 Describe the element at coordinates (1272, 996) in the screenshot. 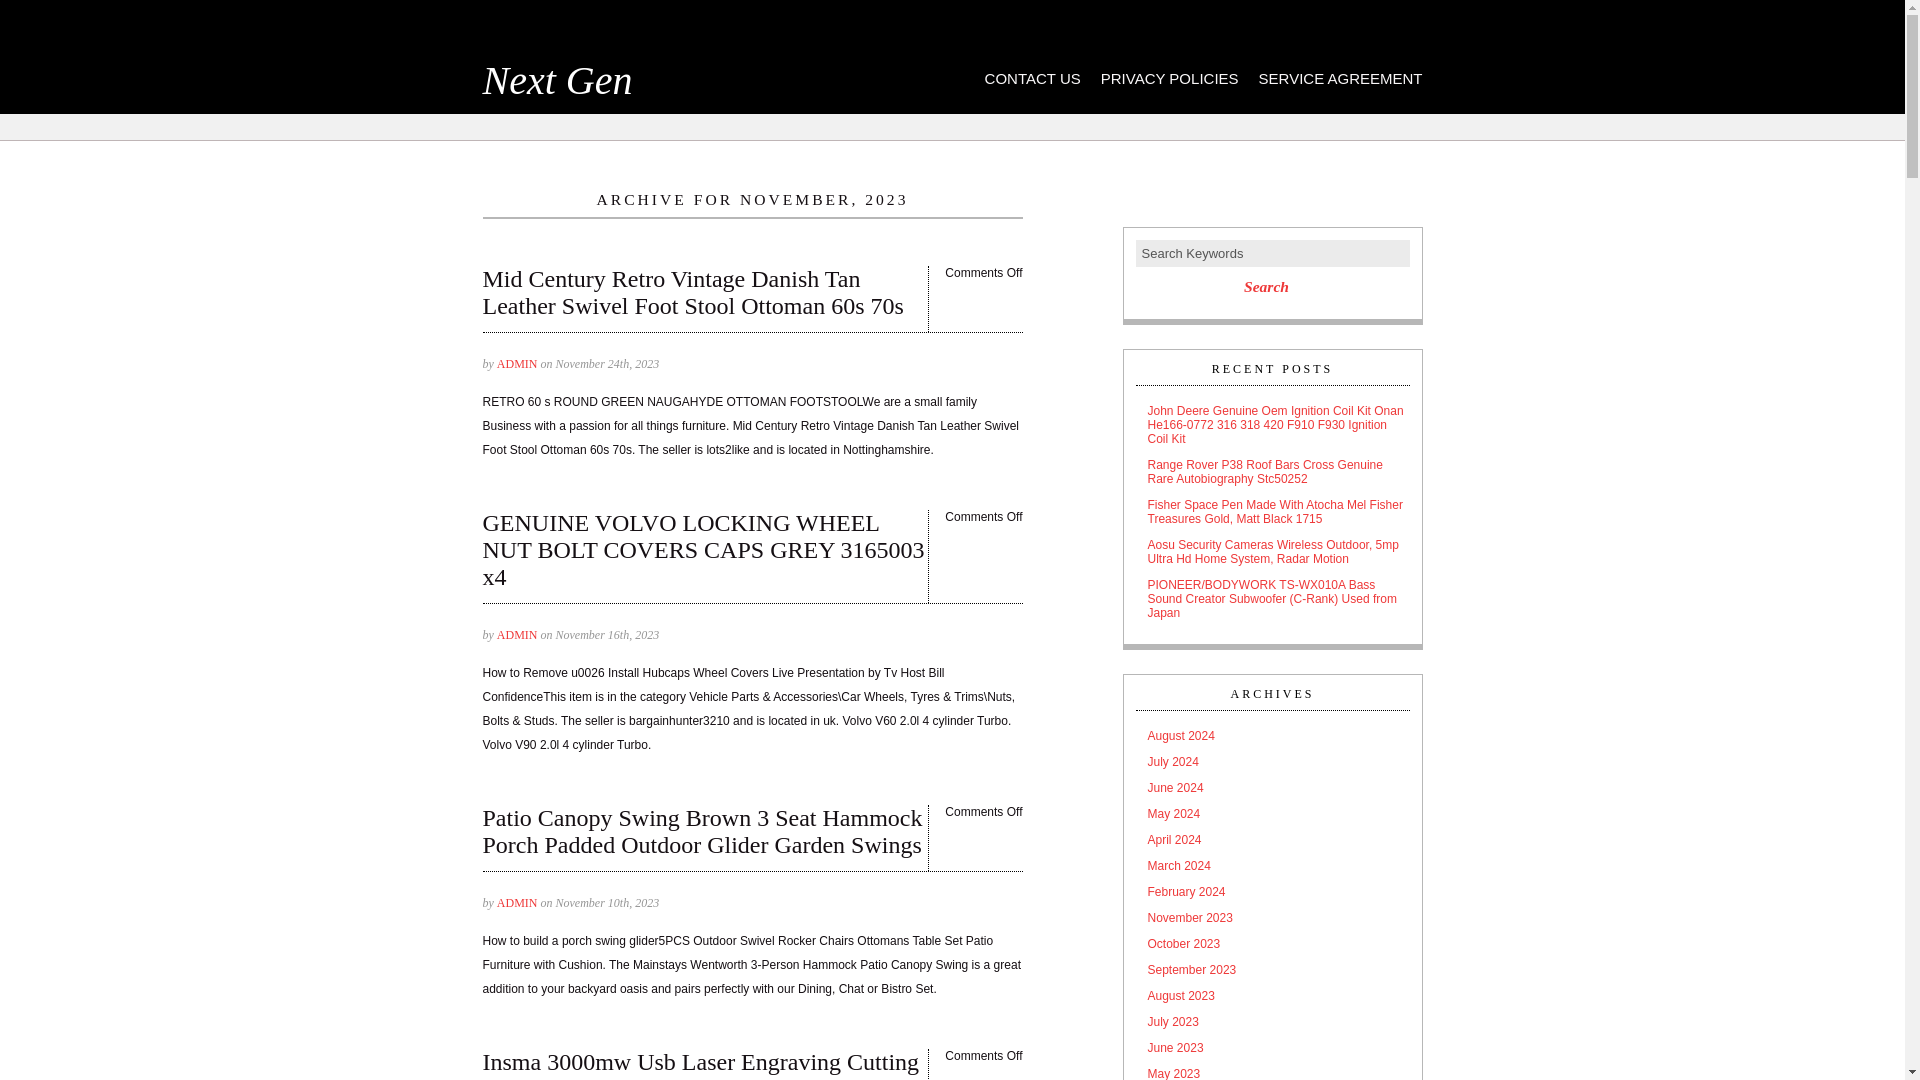

I see `August 2023` at that location.